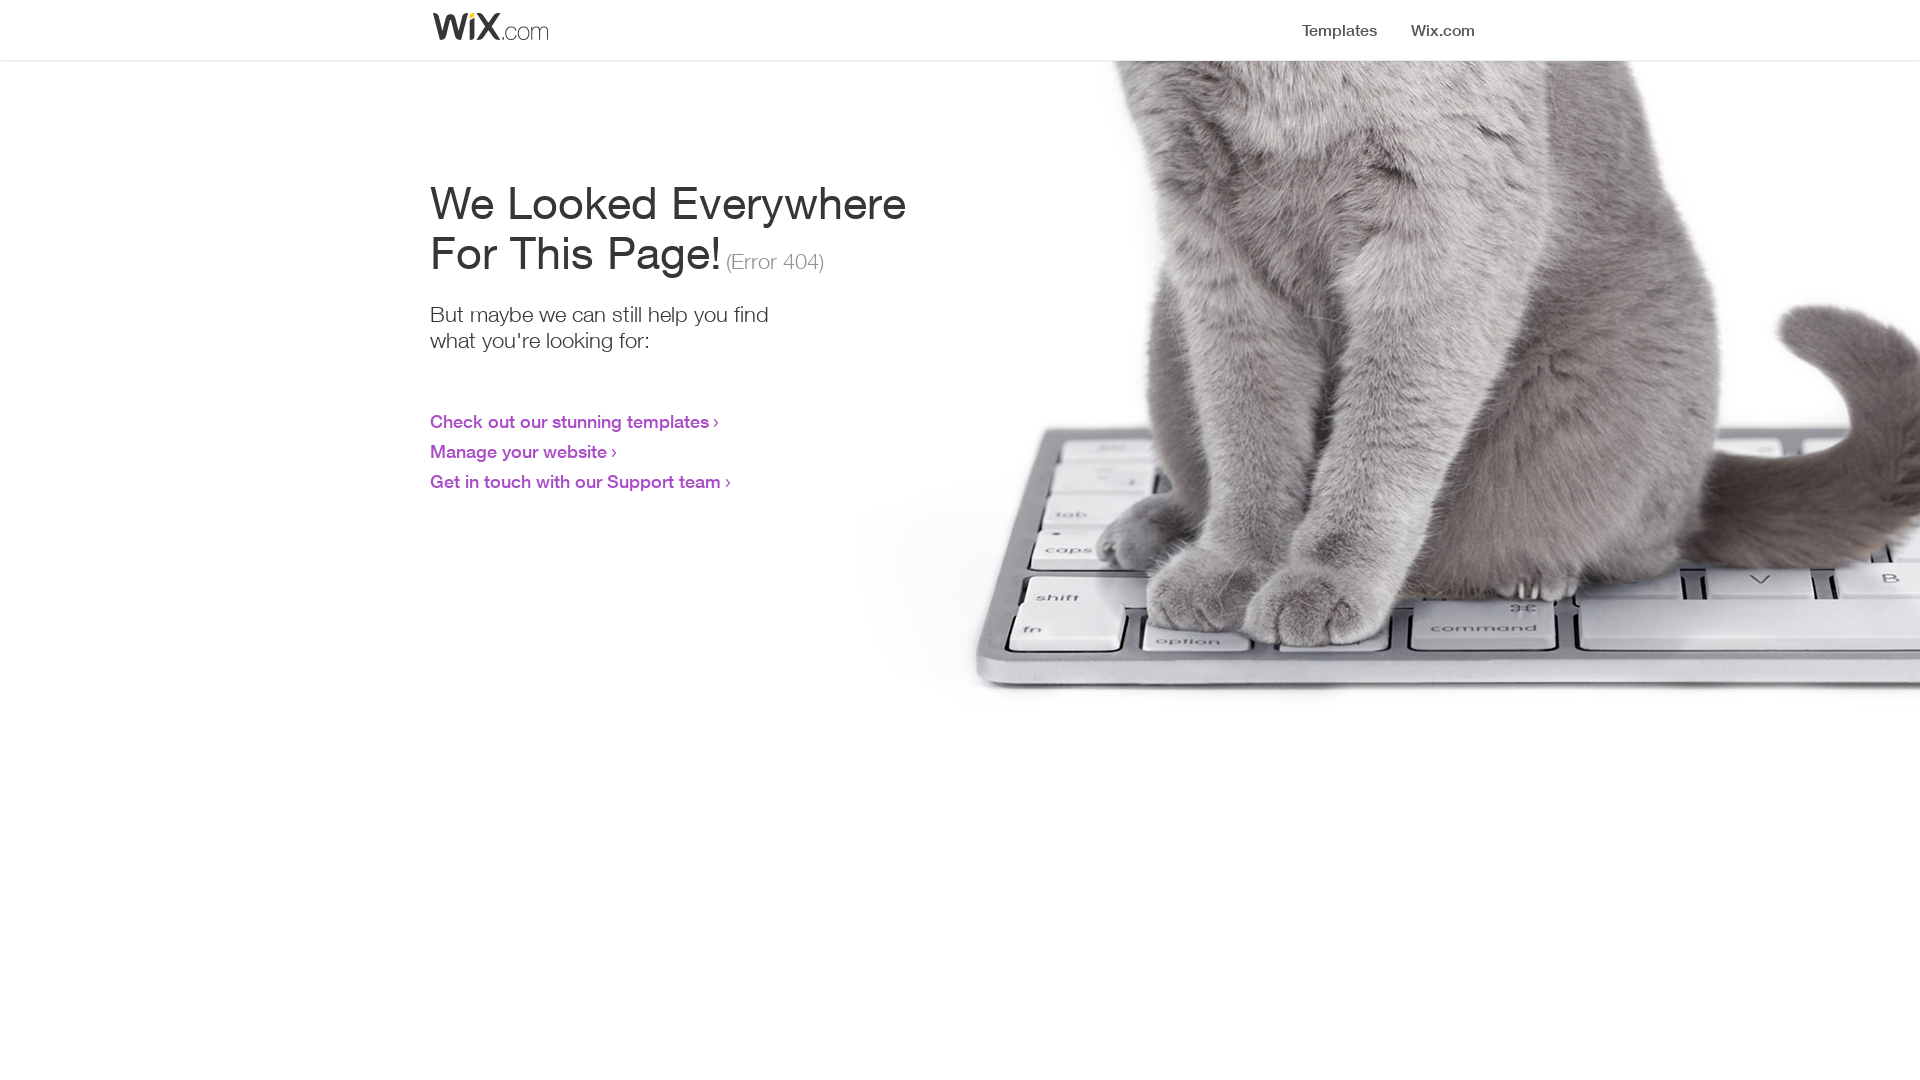  I want to click on Manage your website, so click(518, 451).